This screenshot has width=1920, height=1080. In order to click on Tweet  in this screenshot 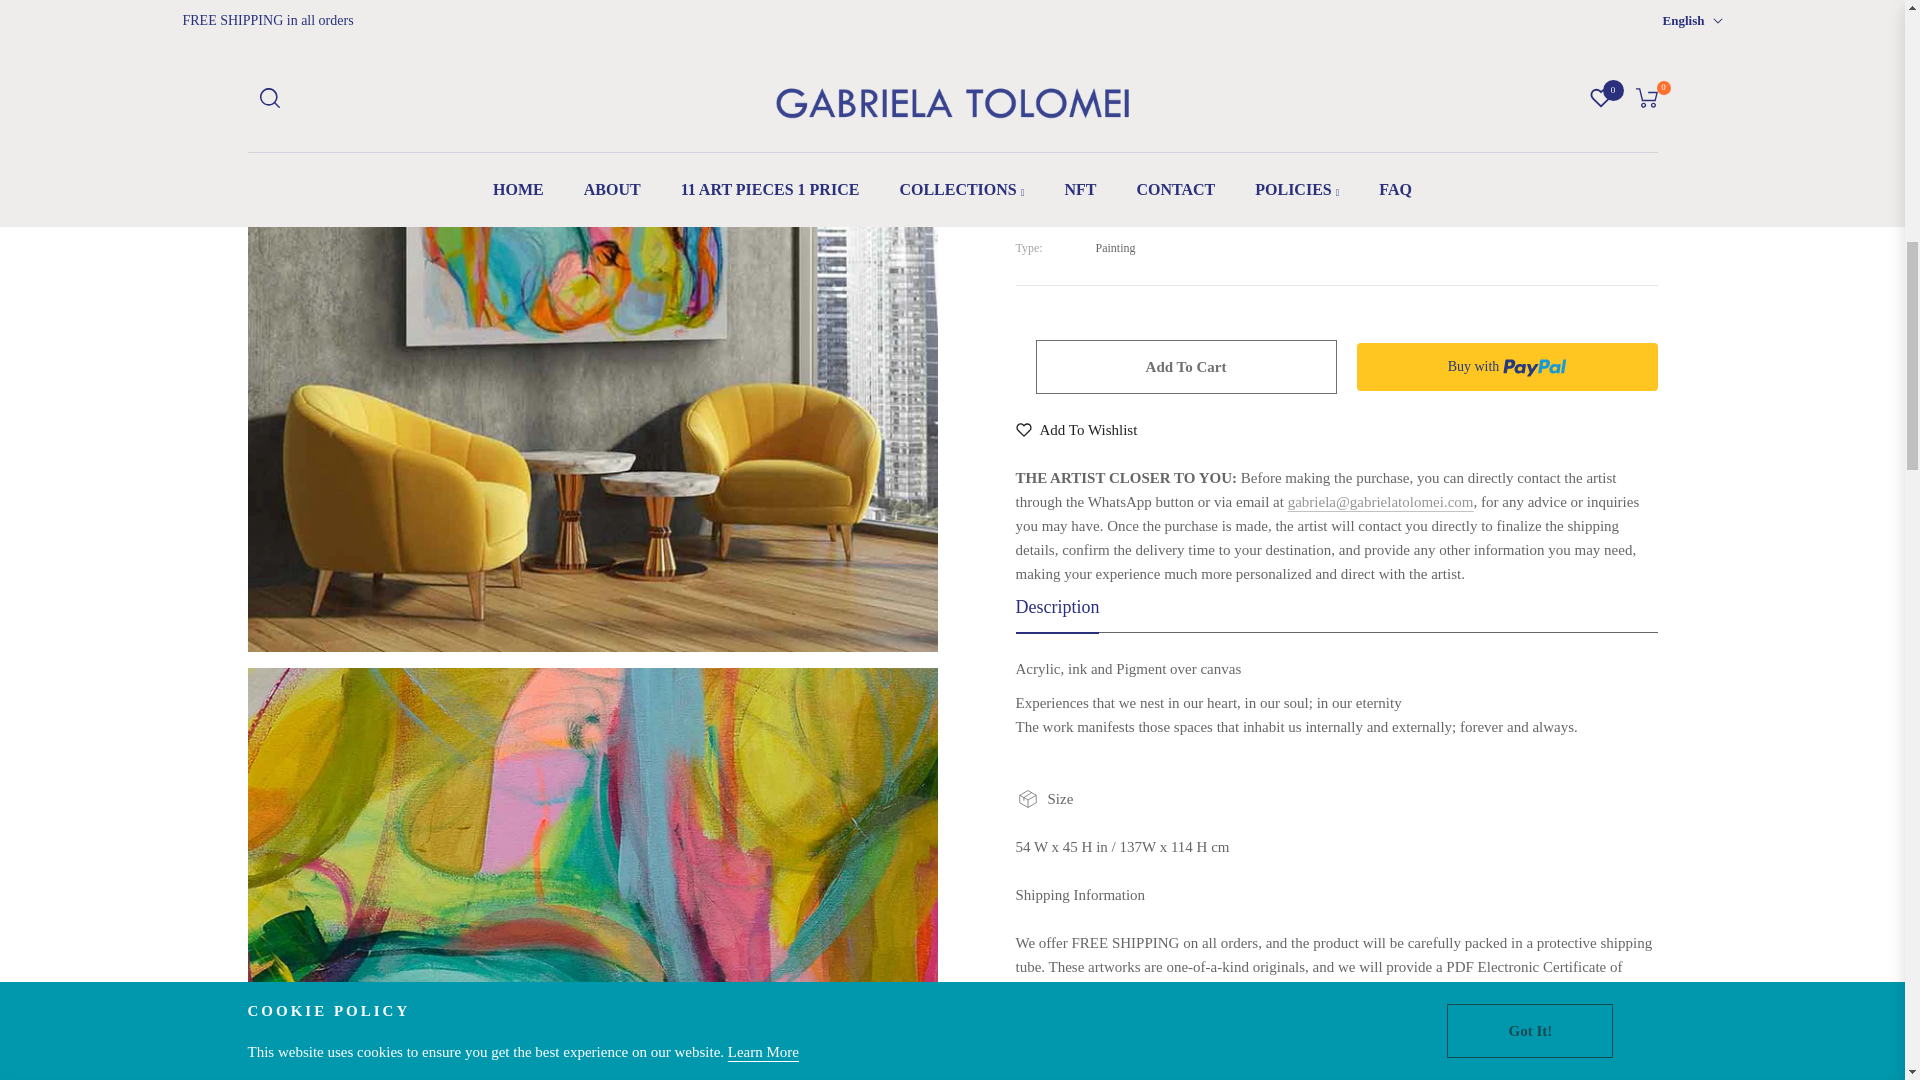, I will do `click(1122, 264)`.